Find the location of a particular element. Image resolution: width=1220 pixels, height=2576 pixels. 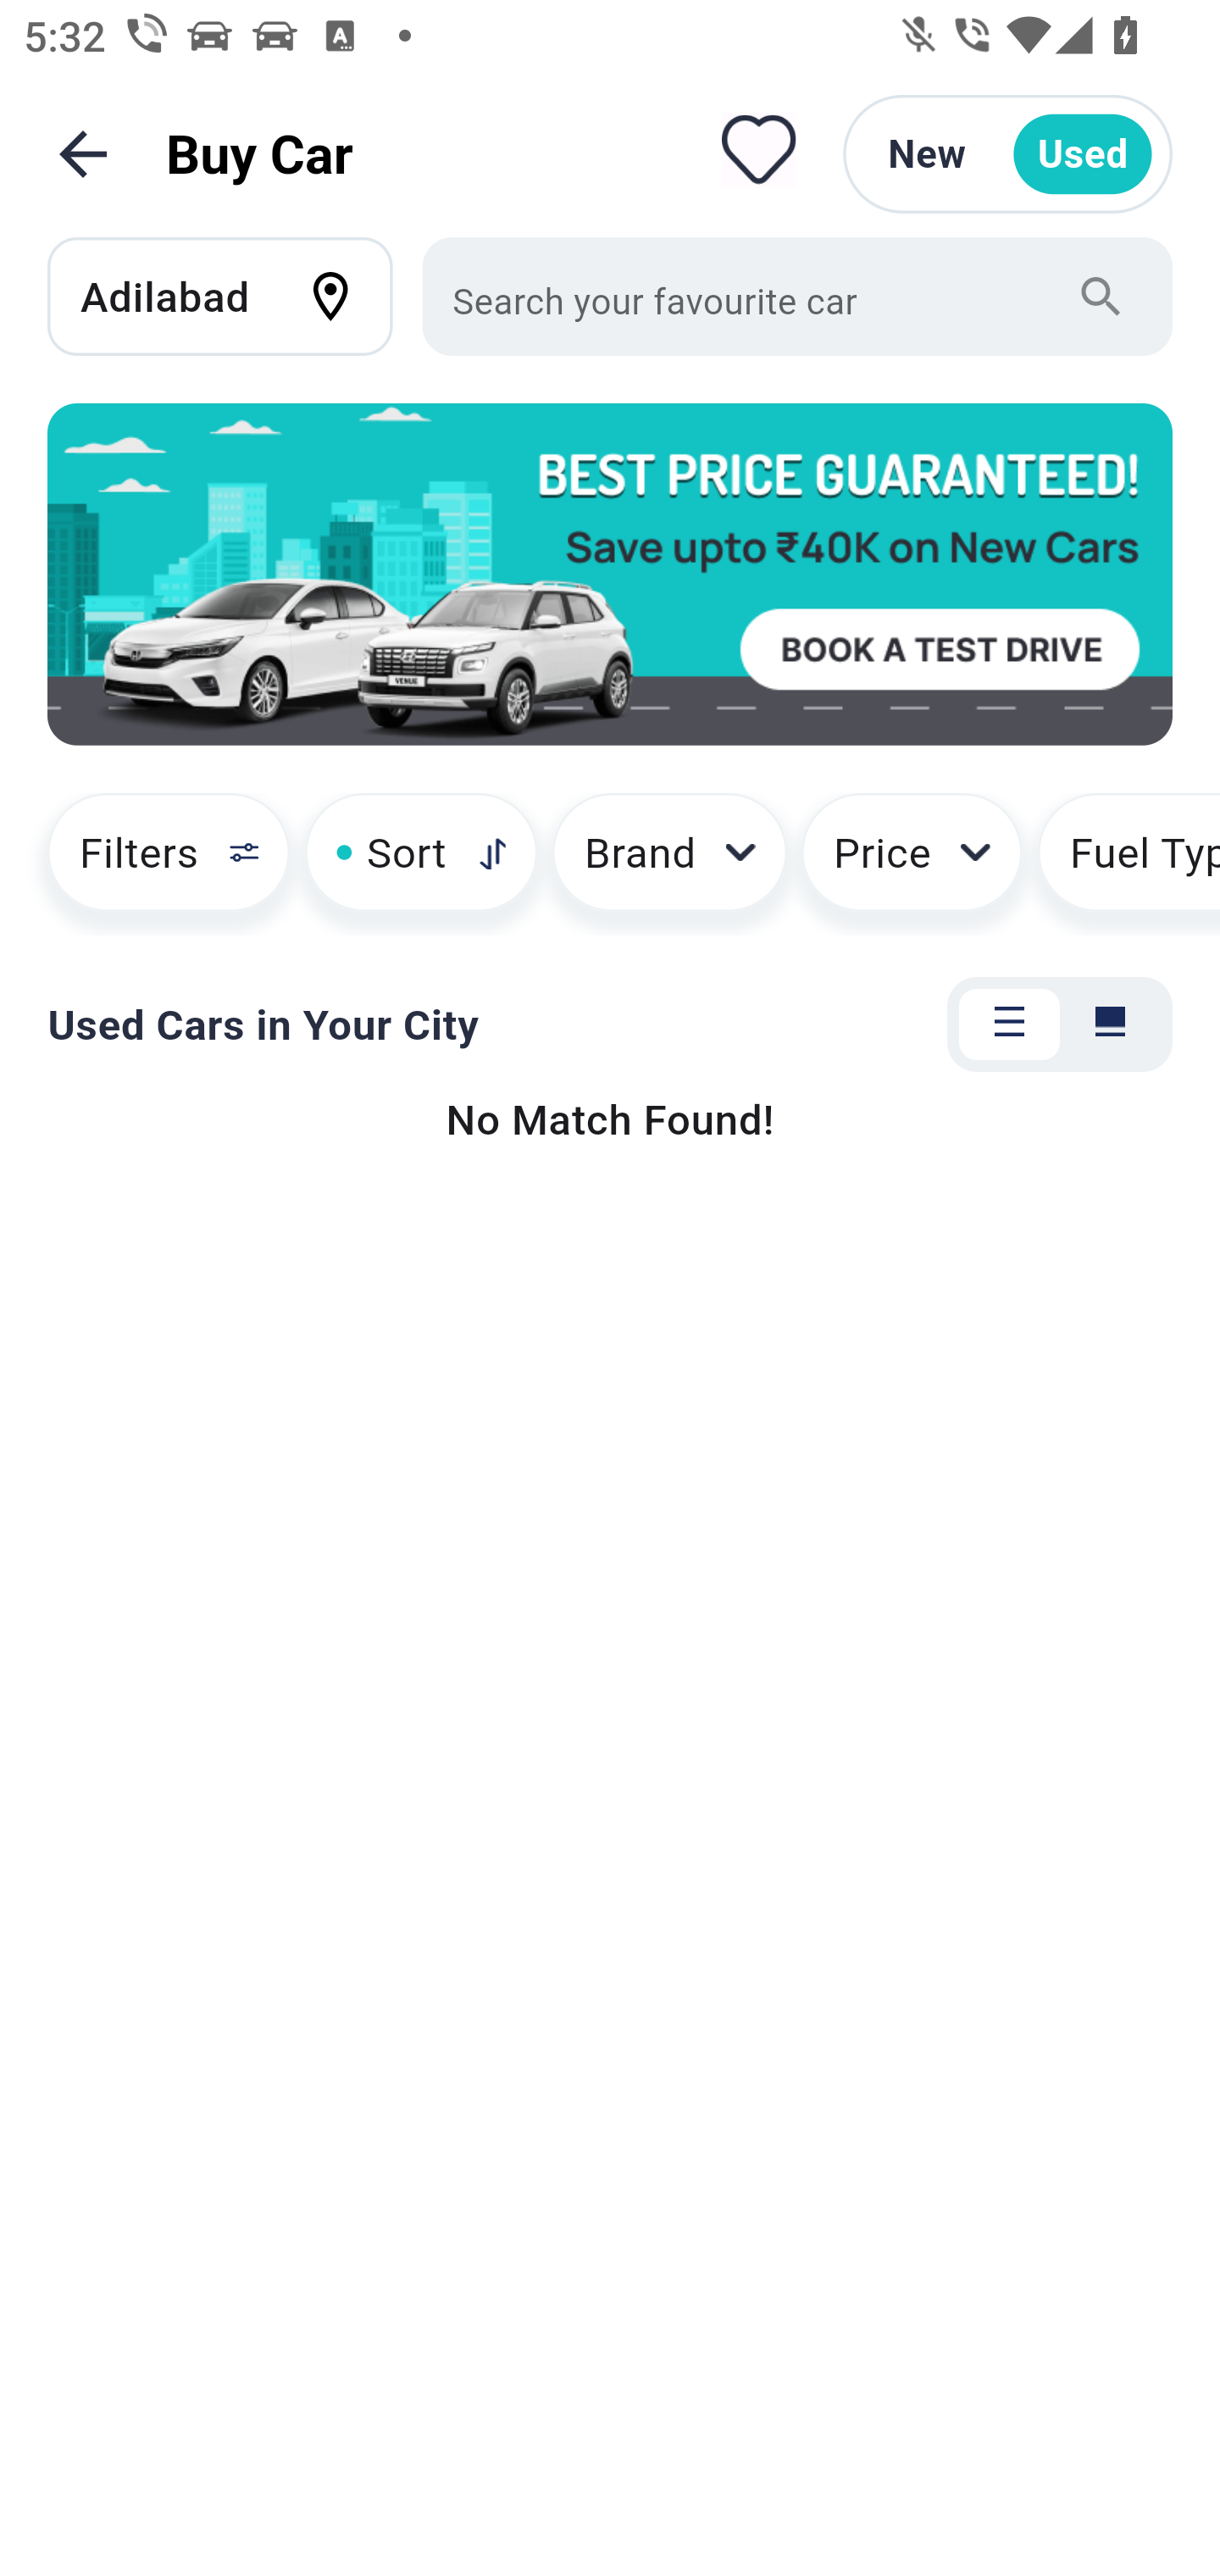

Fuel Type is located at coordinates (1128, 864).